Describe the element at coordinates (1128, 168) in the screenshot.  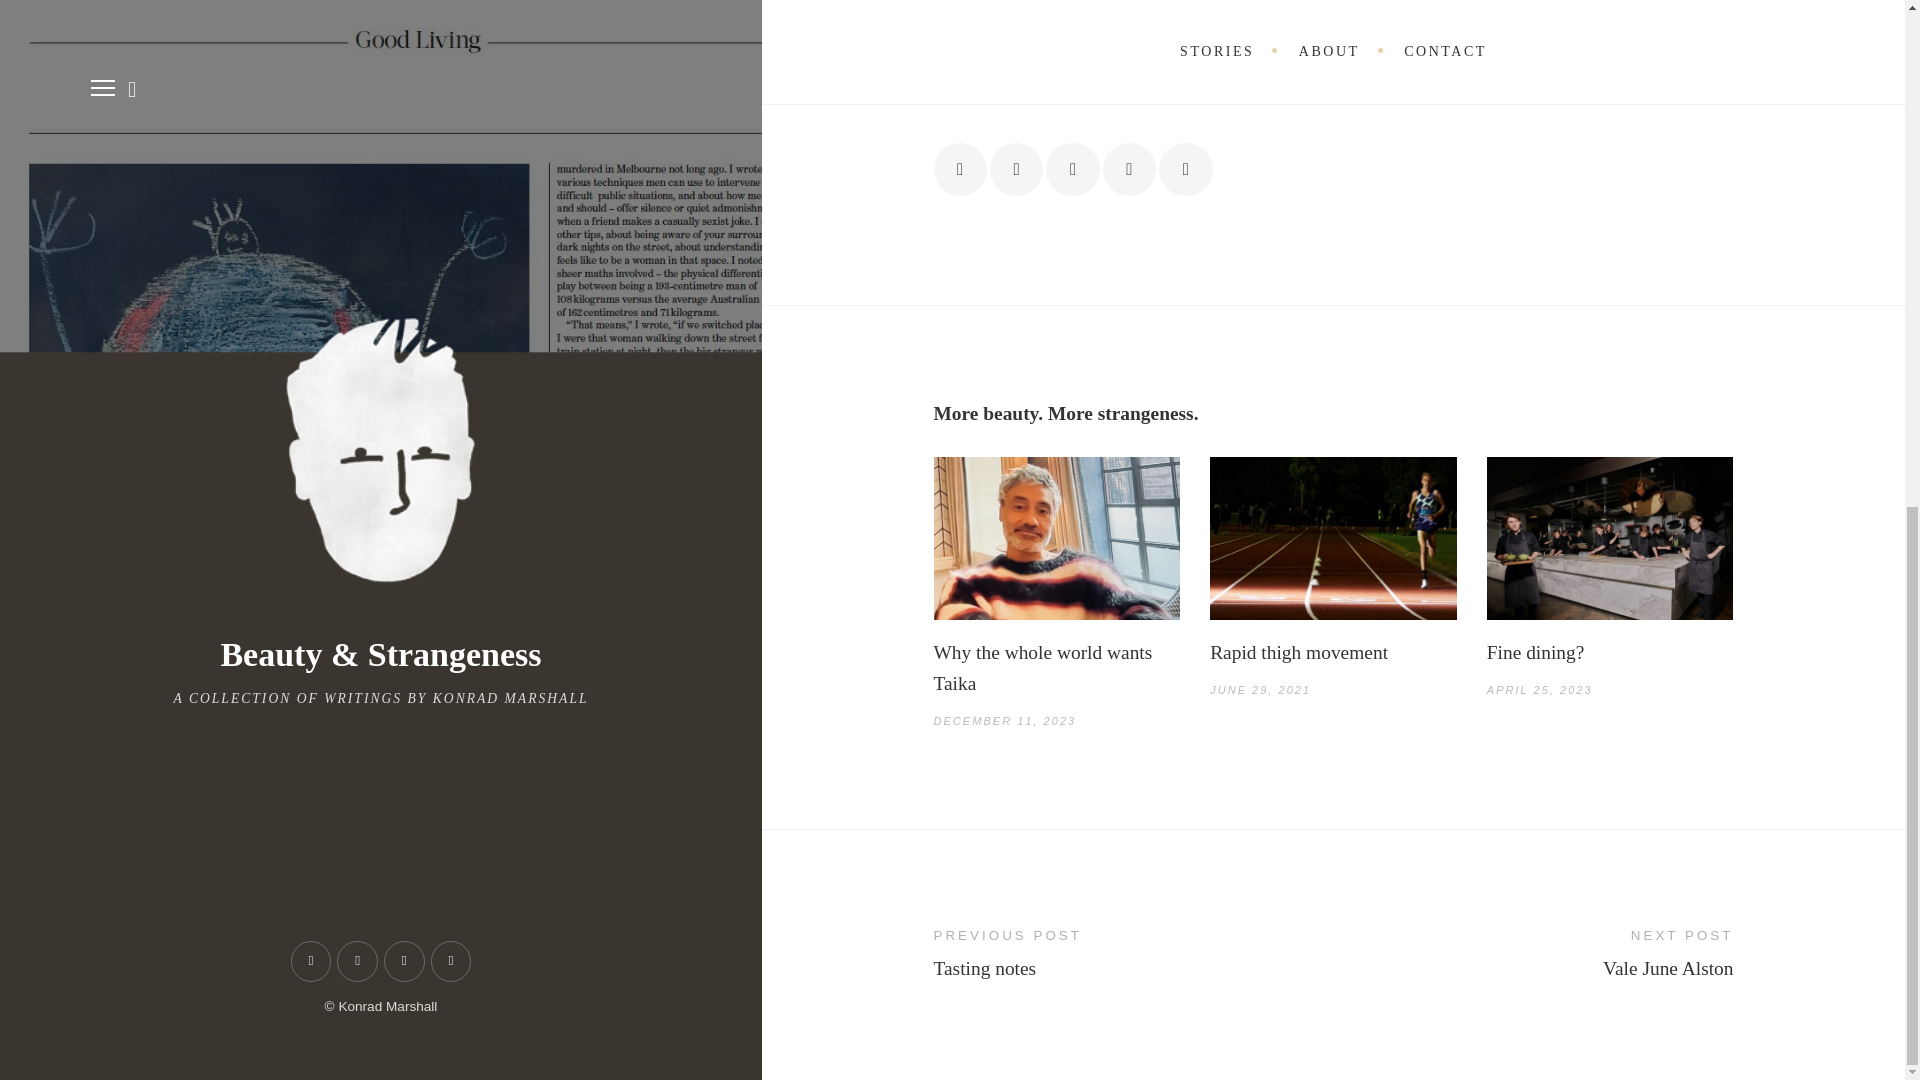
I see `Pin It` at that location.